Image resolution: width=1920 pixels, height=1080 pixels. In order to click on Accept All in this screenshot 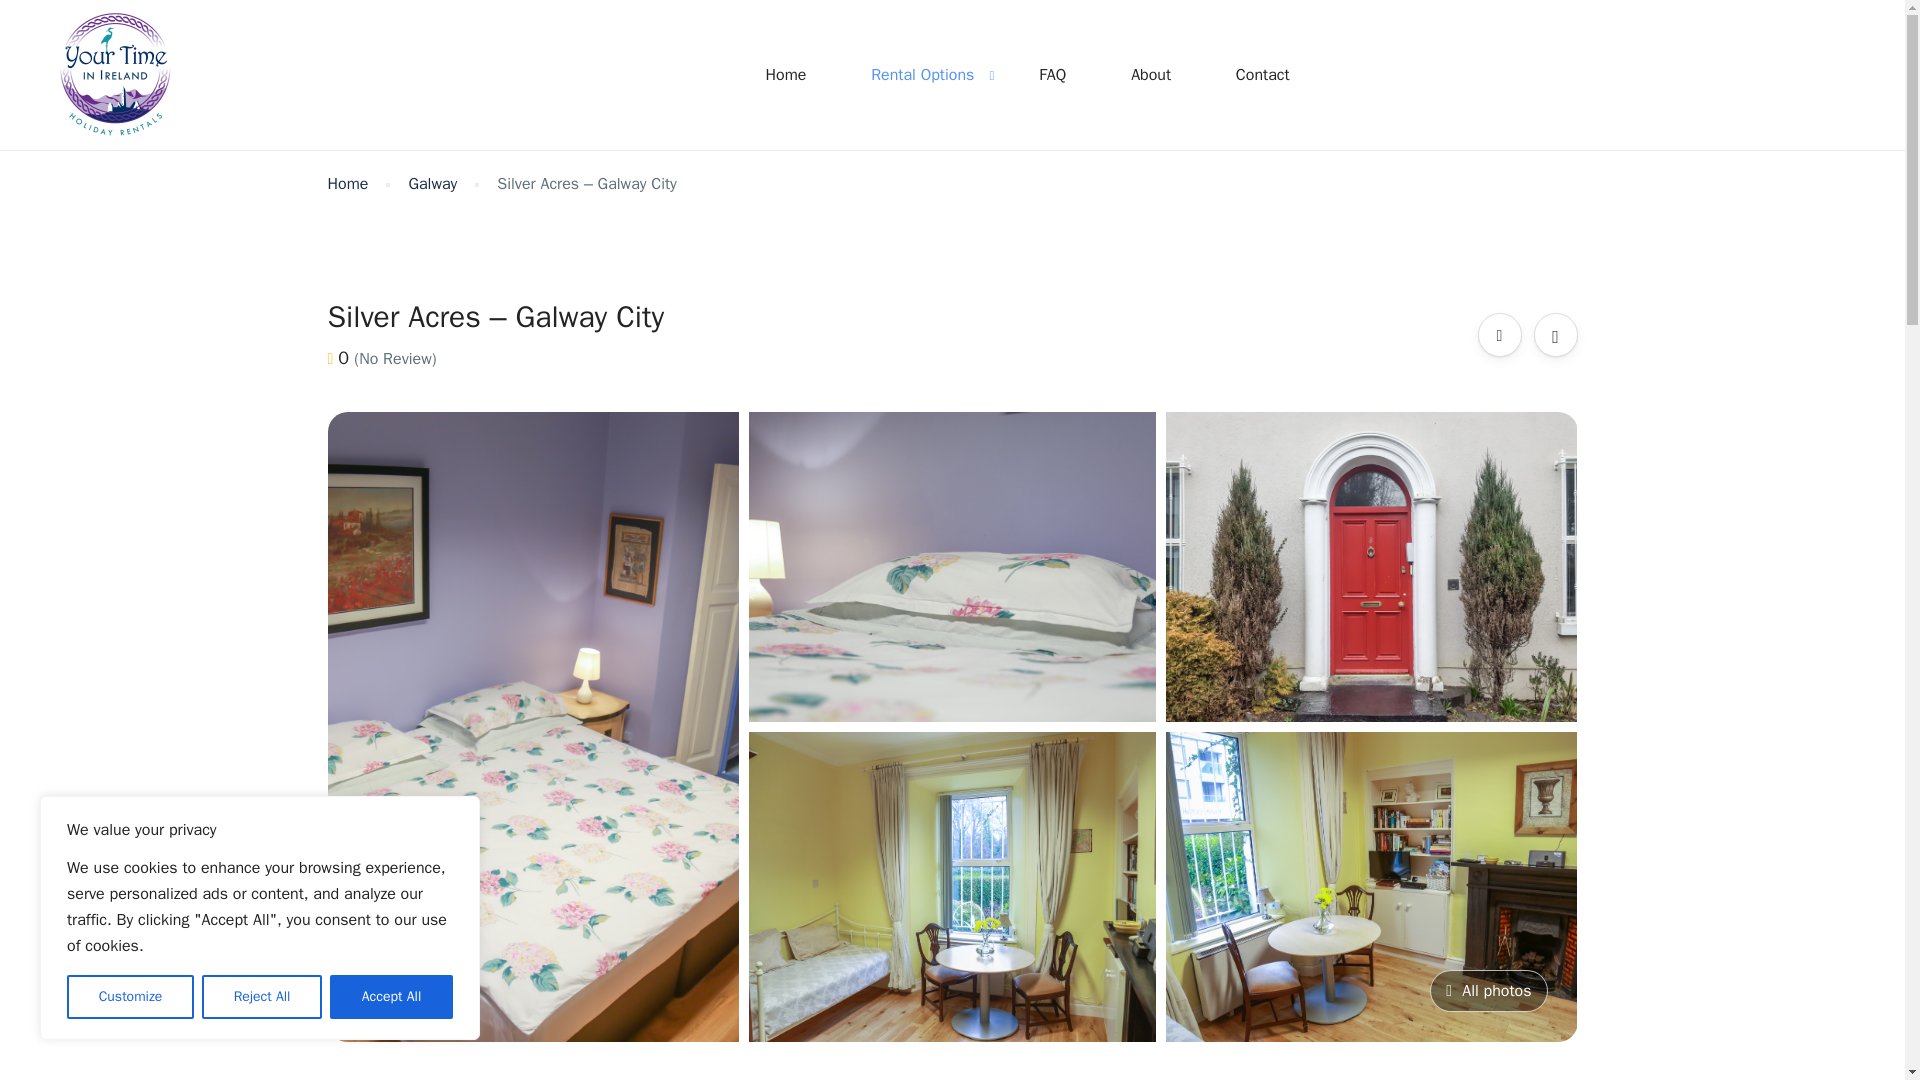, I will do `click(392, 997)`.